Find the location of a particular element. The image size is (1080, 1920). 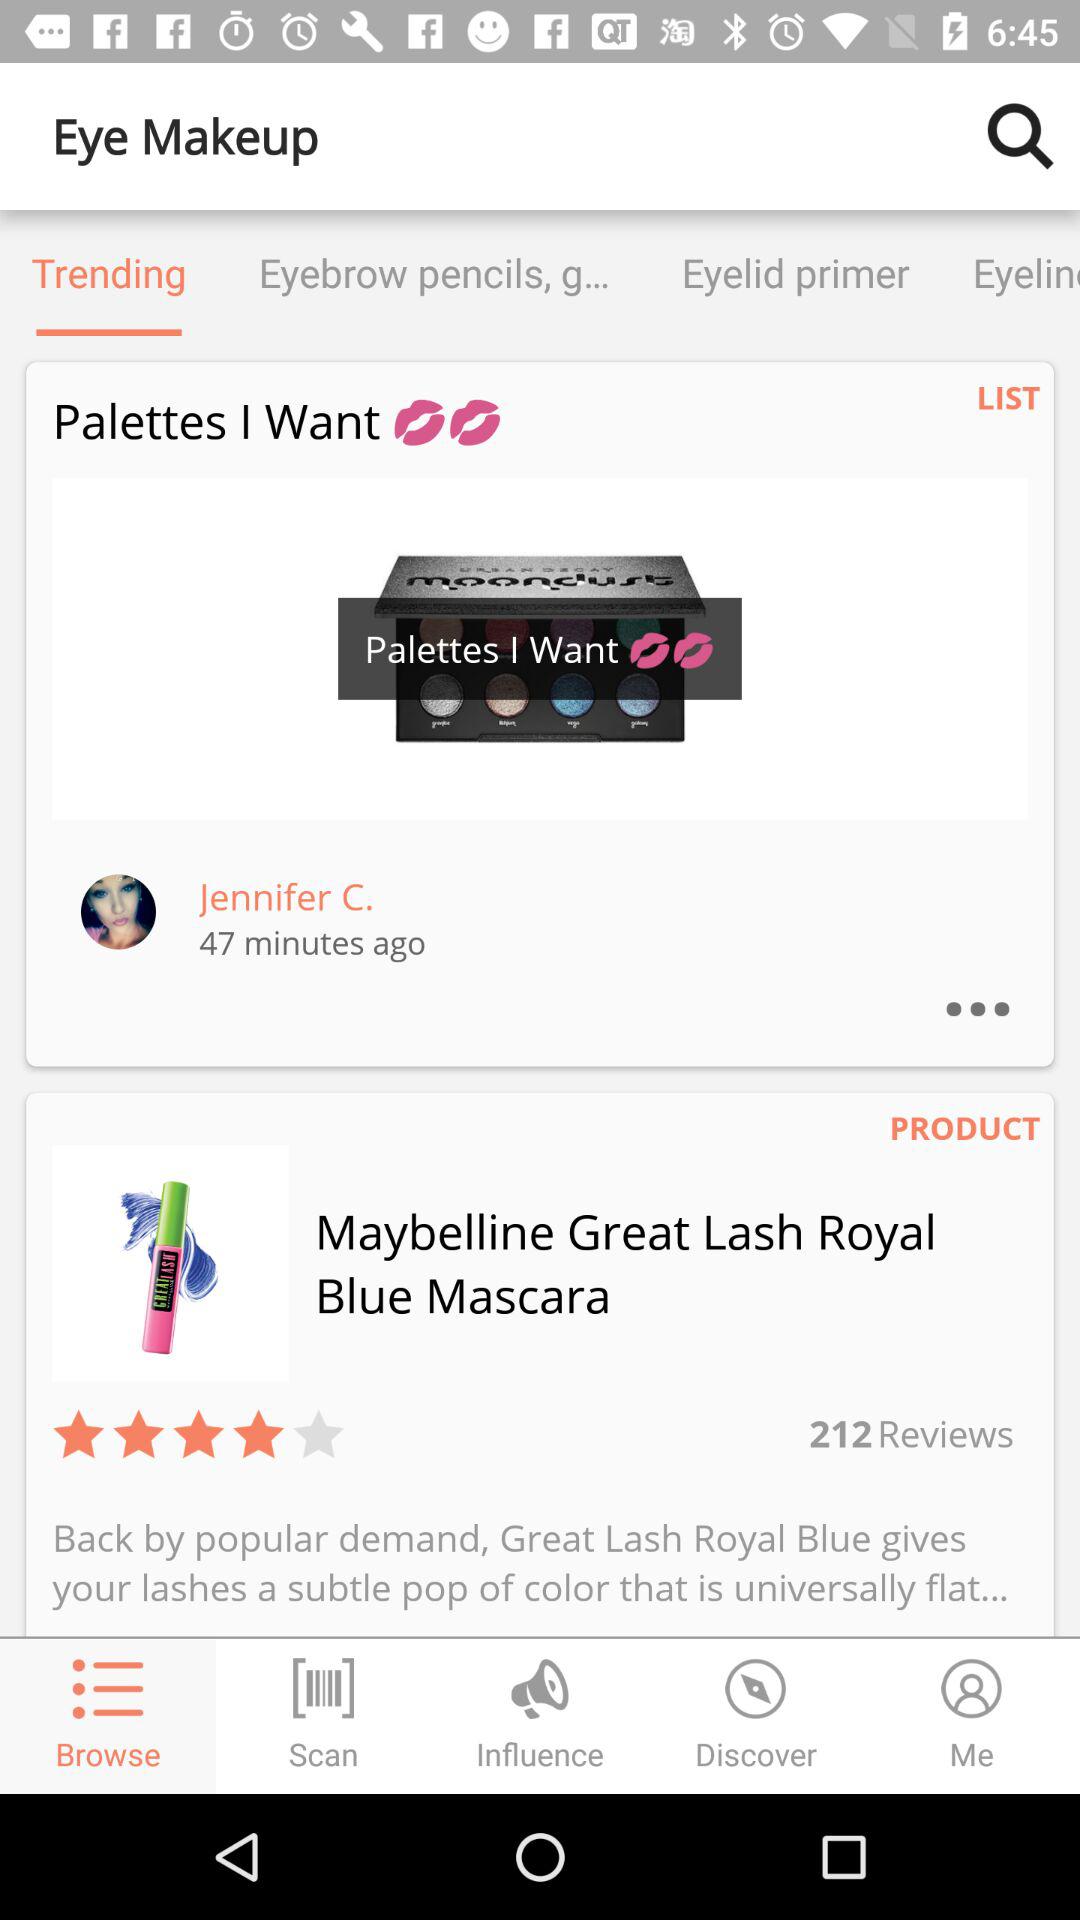

search for item is located at coordinates (1020, 136).